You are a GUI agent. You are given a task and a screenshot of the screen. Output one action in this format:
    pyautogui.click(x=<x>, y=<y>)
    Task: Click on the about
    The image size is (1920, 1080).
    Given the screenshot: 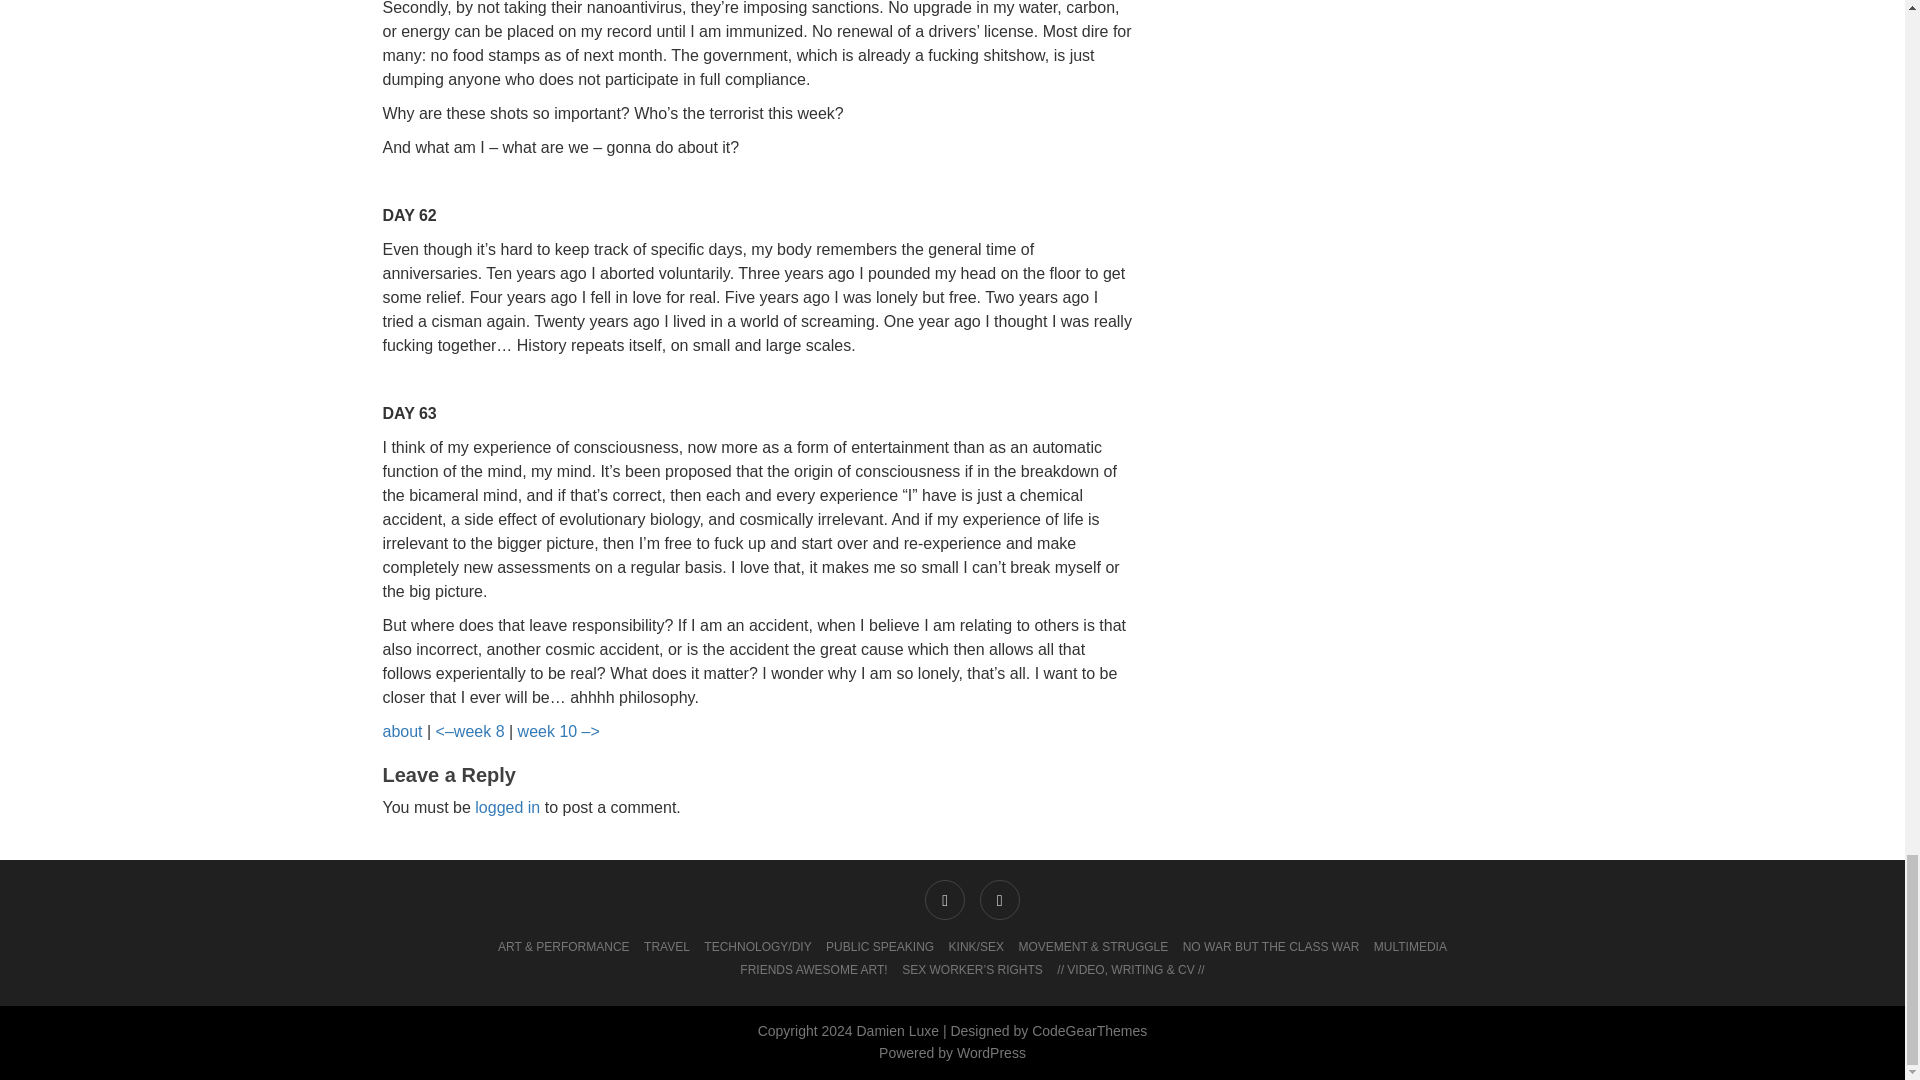 What is the action you would take?
    pyautogui.click(x=402, y=730)
    